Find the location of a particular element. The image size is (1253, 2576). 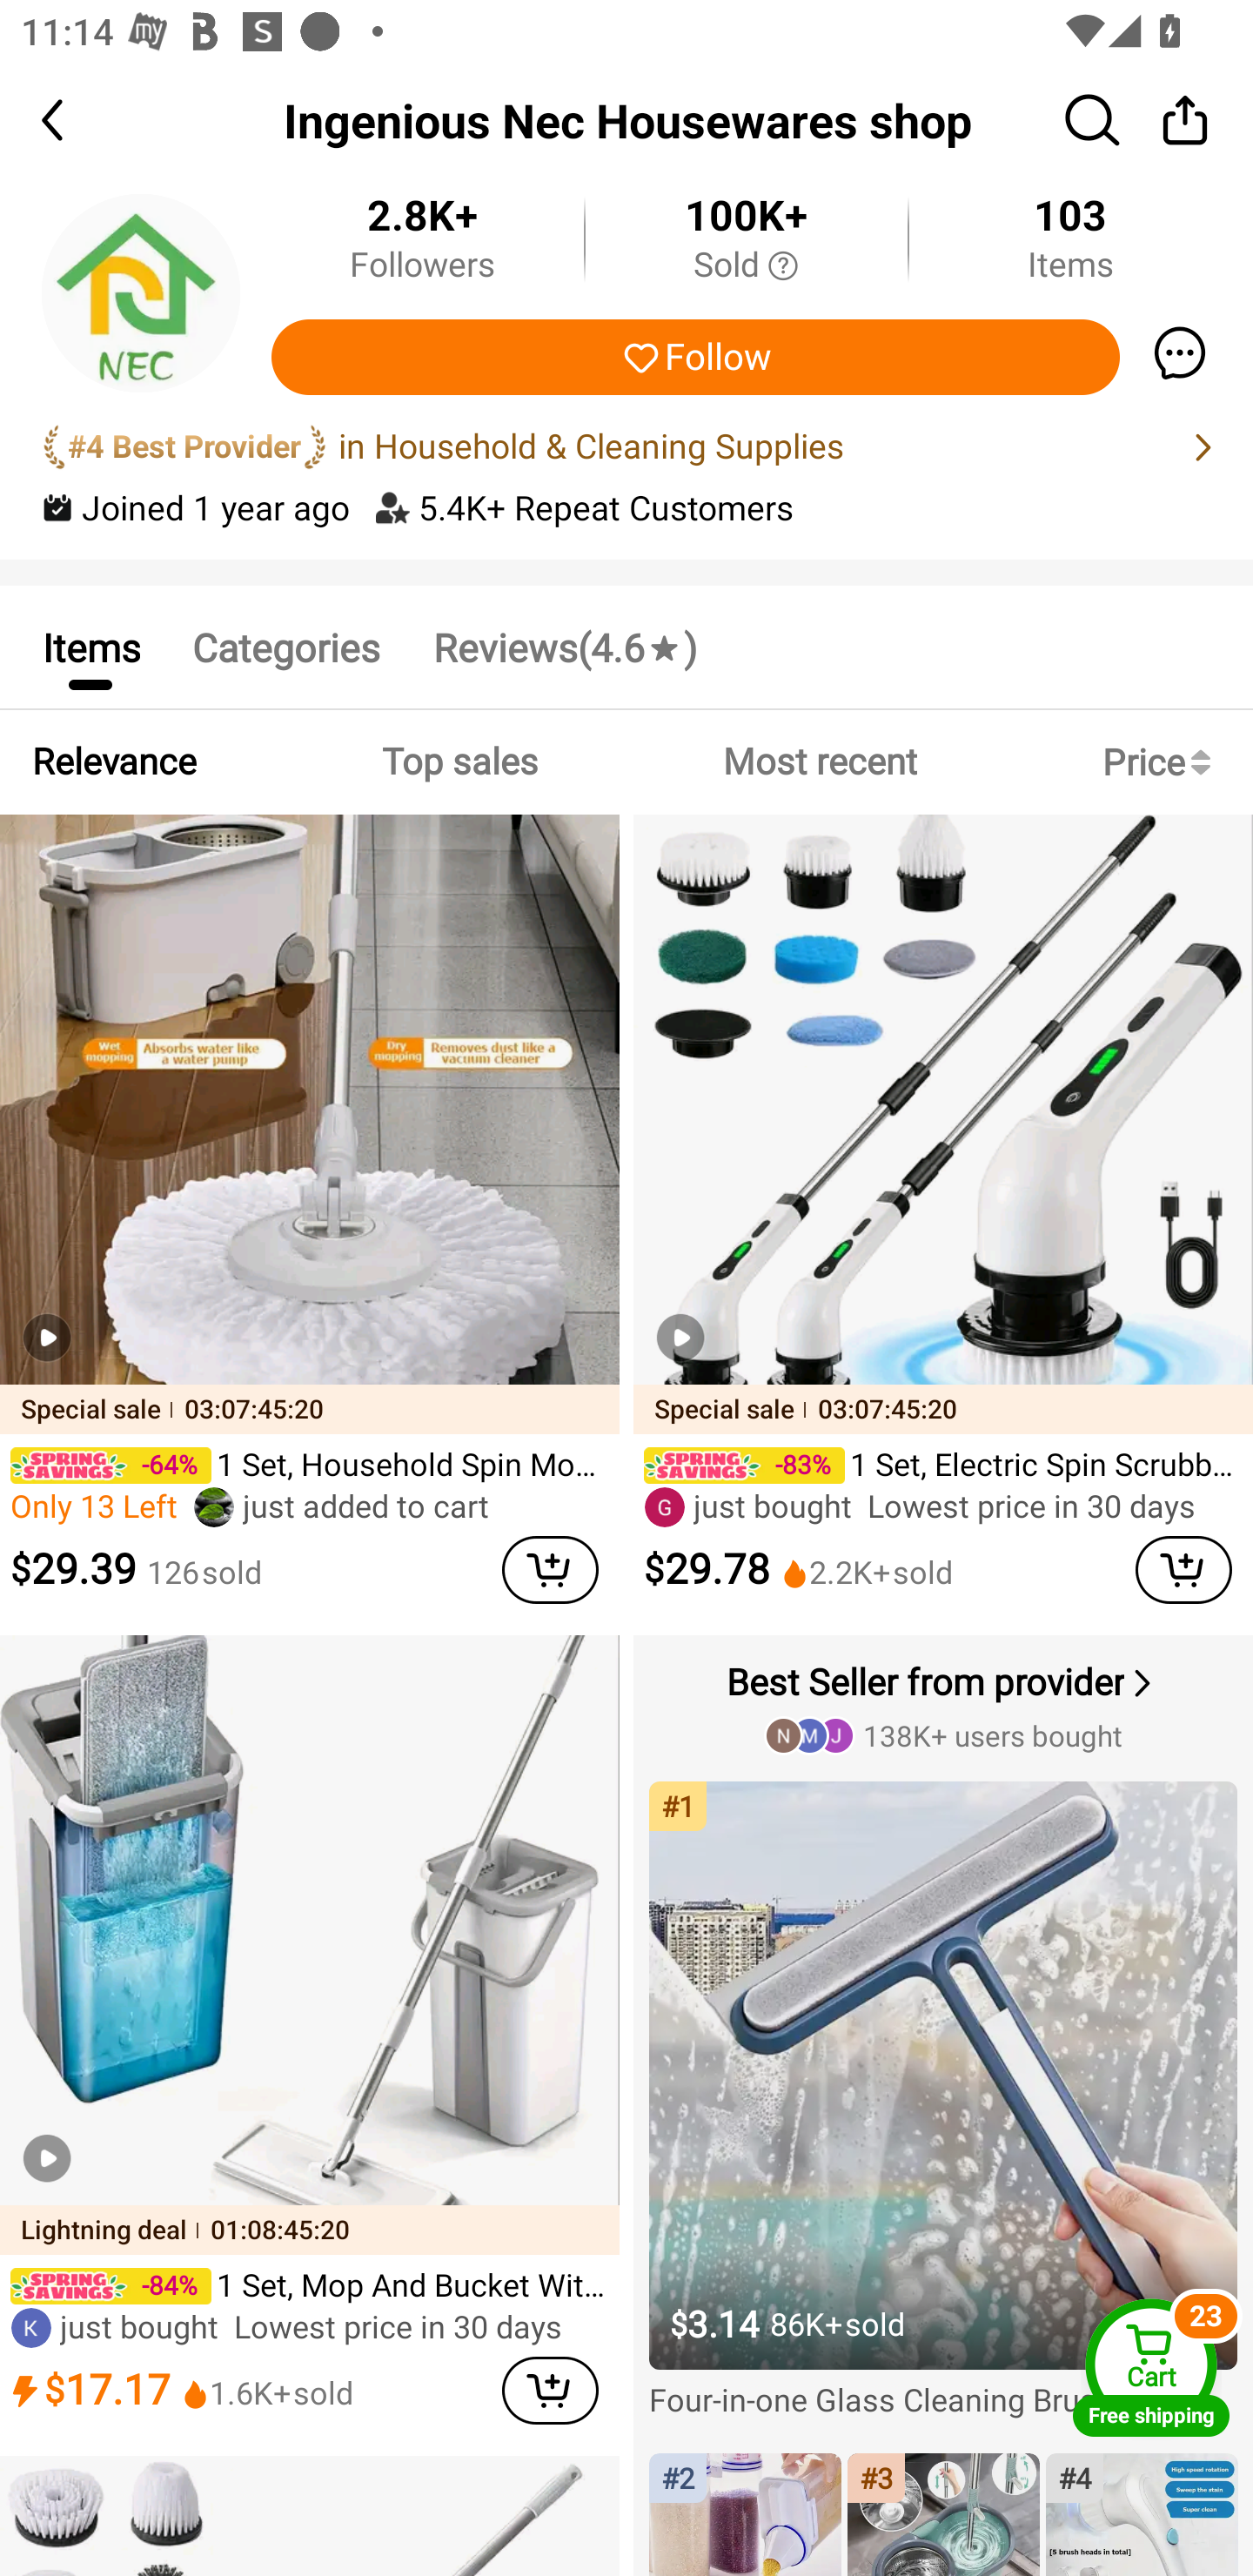

#4 is located at coordinates (1142, 2513).